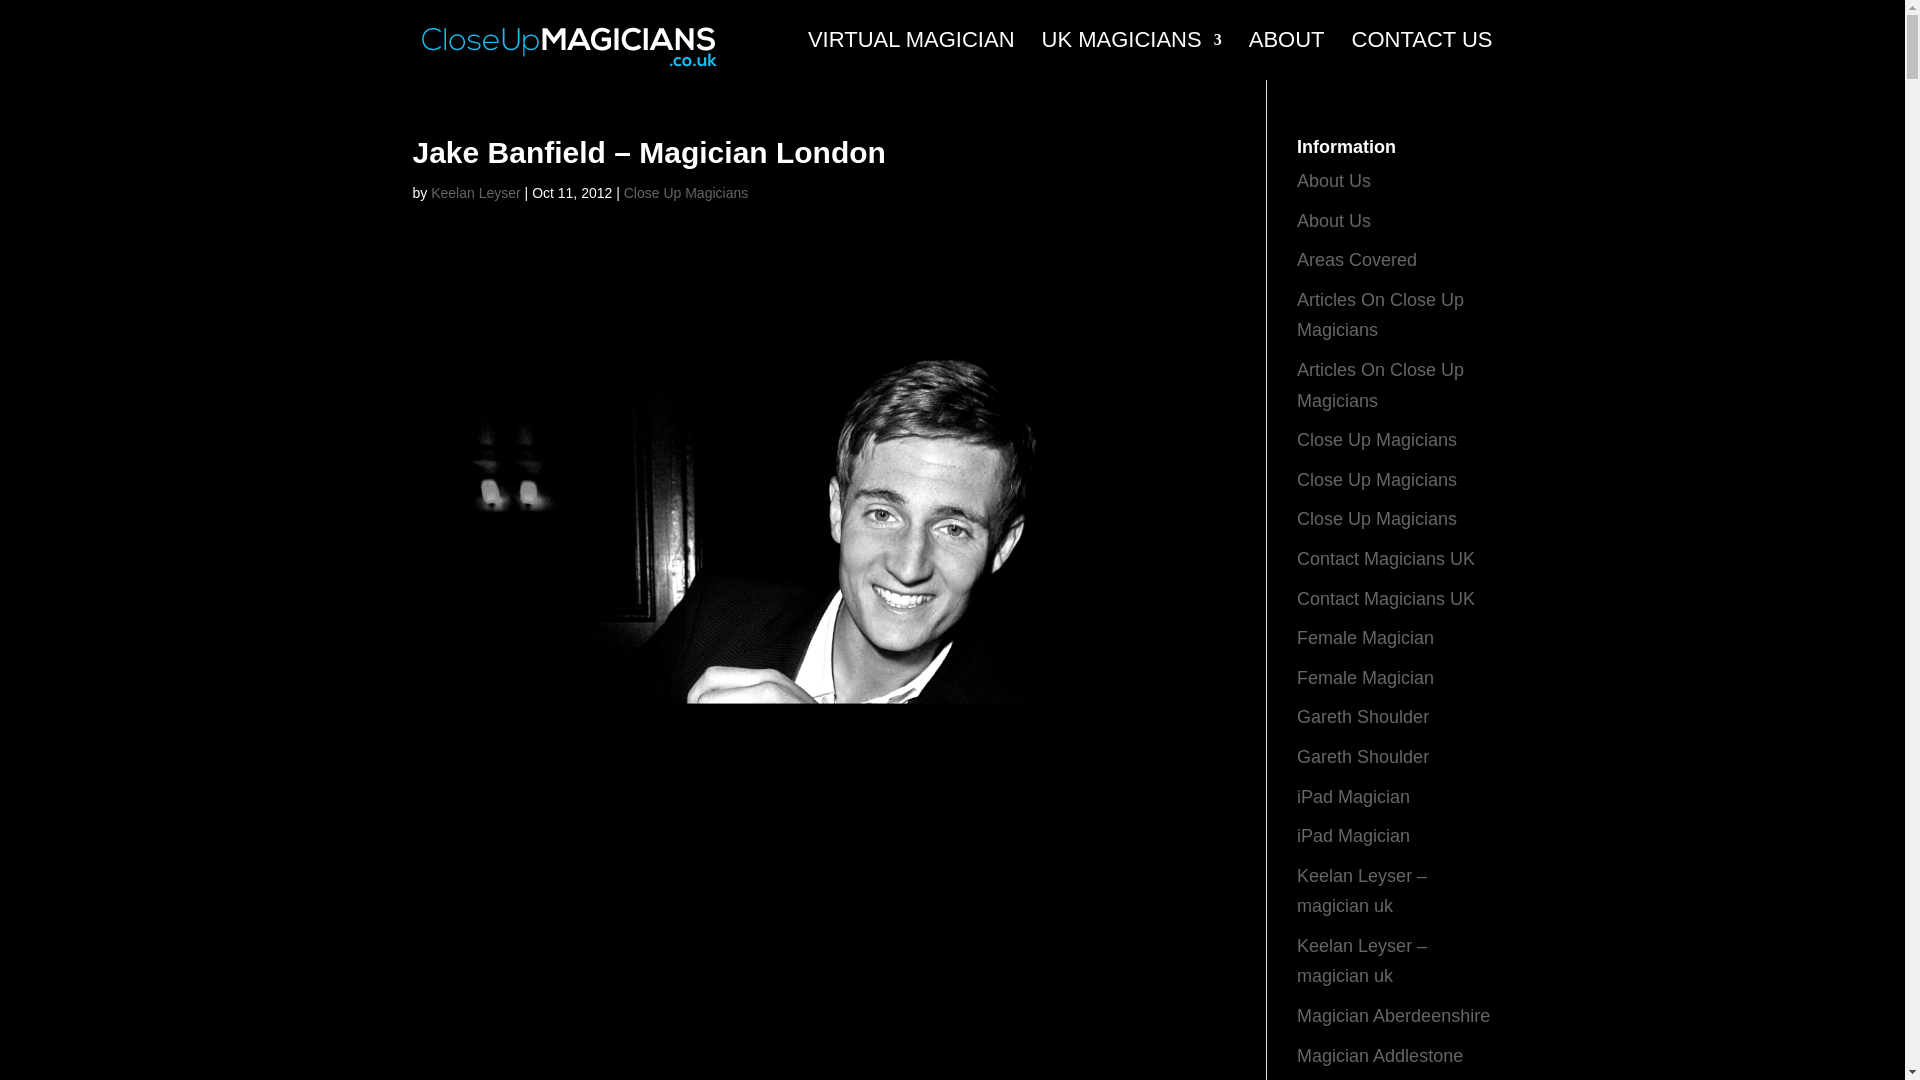 The width and height of the screenshot is (1920, 1080). I want to click on About Us, so click(1334, 180).